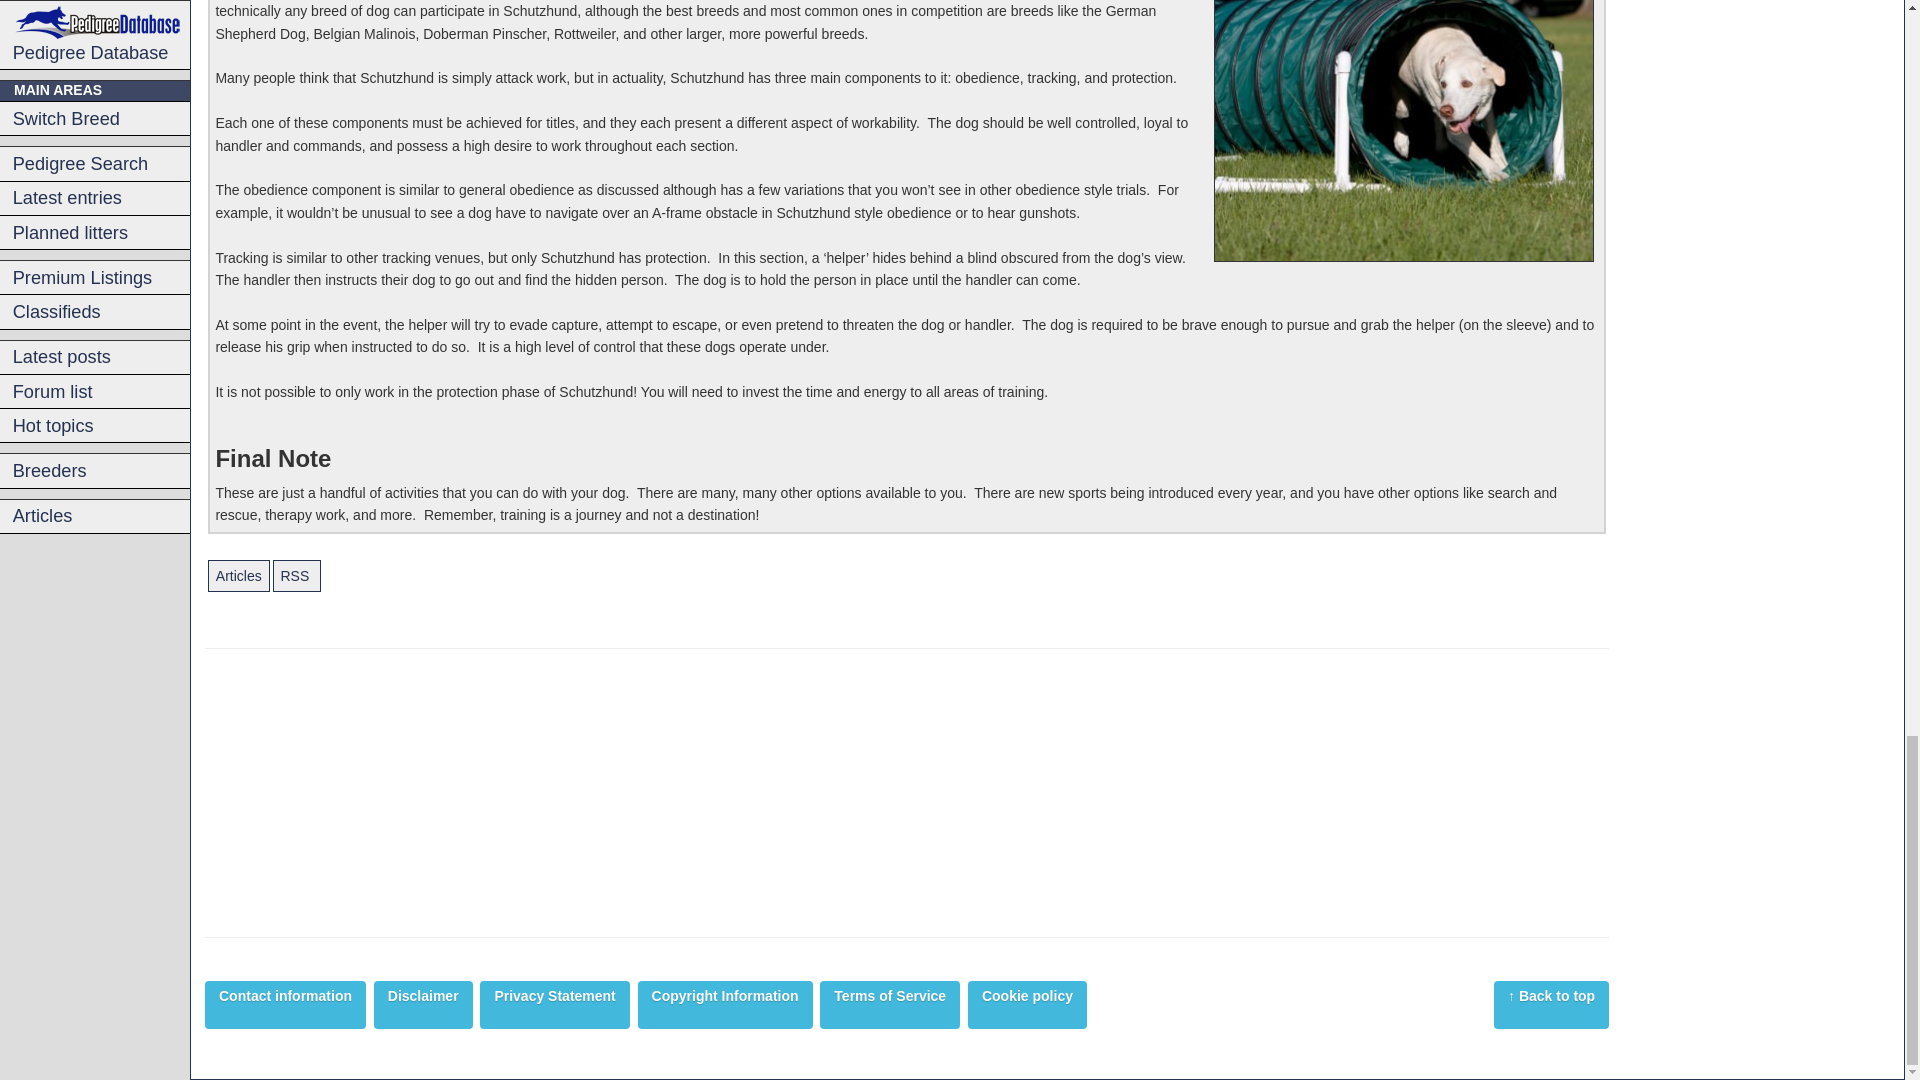  Describe the element at coordinates (238, 576) in the screenshot. I see `Articles` at that location.